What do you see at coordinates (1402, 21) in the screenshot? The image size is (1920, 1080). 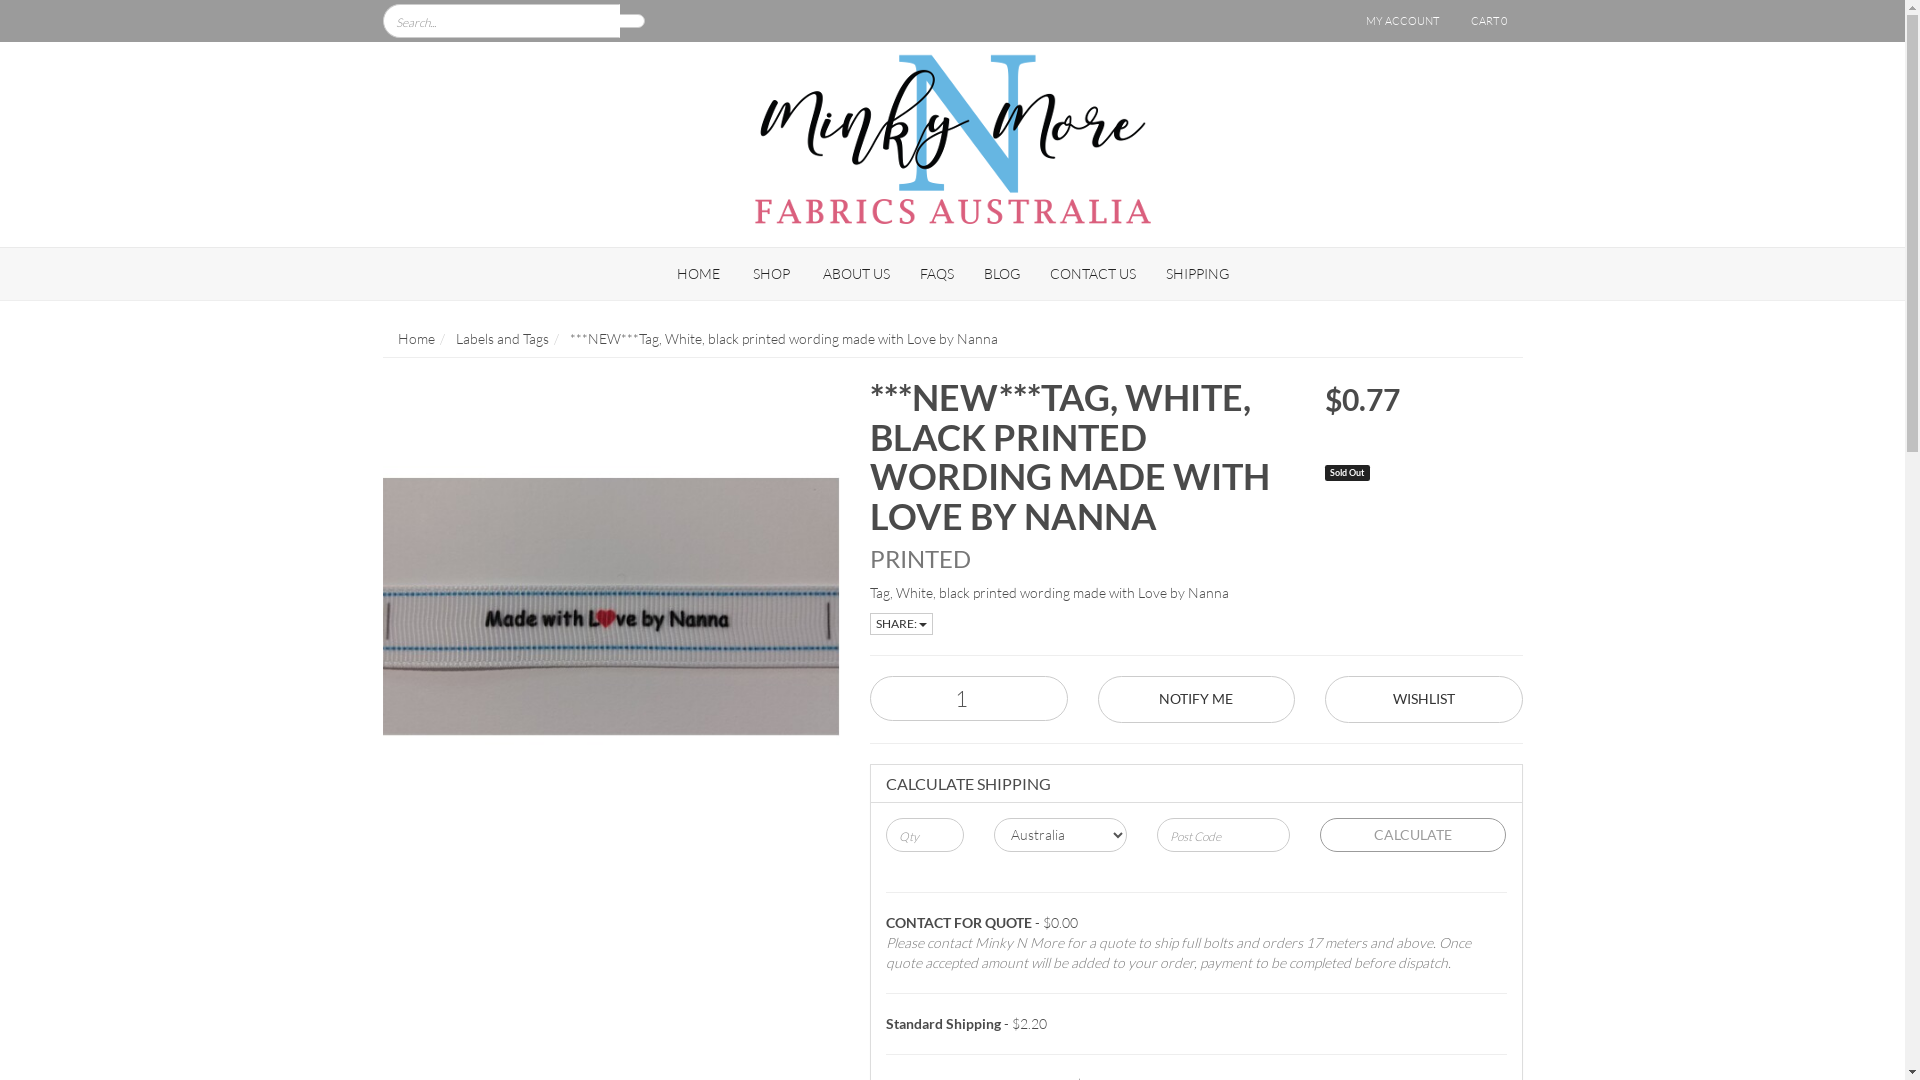 I see `MY ACCOUNT` at bounding box center [1402, 21].